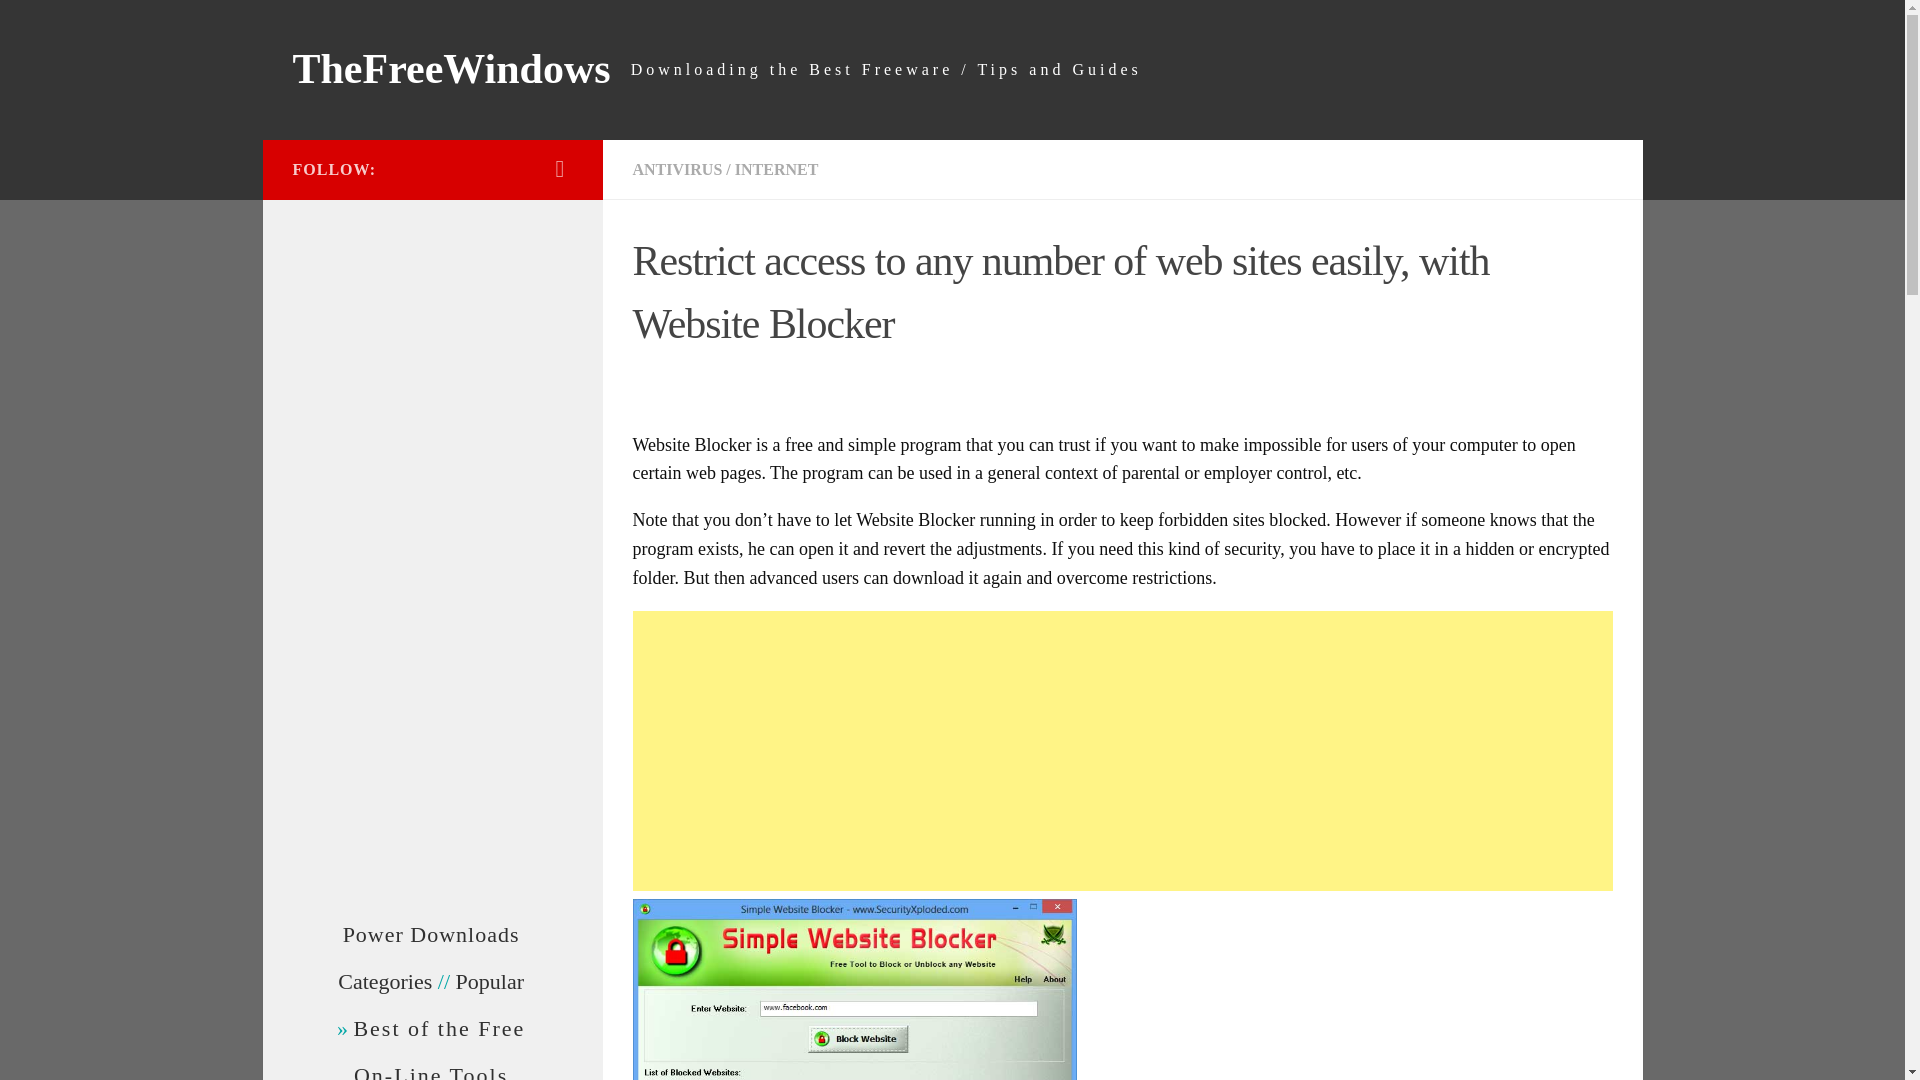 The width and height of the screenshot is (1920, 1080). What do you see at coordinates (490, 980) in the screenshot?
I see `Popular Freeware` at bounding box center [490, 980].